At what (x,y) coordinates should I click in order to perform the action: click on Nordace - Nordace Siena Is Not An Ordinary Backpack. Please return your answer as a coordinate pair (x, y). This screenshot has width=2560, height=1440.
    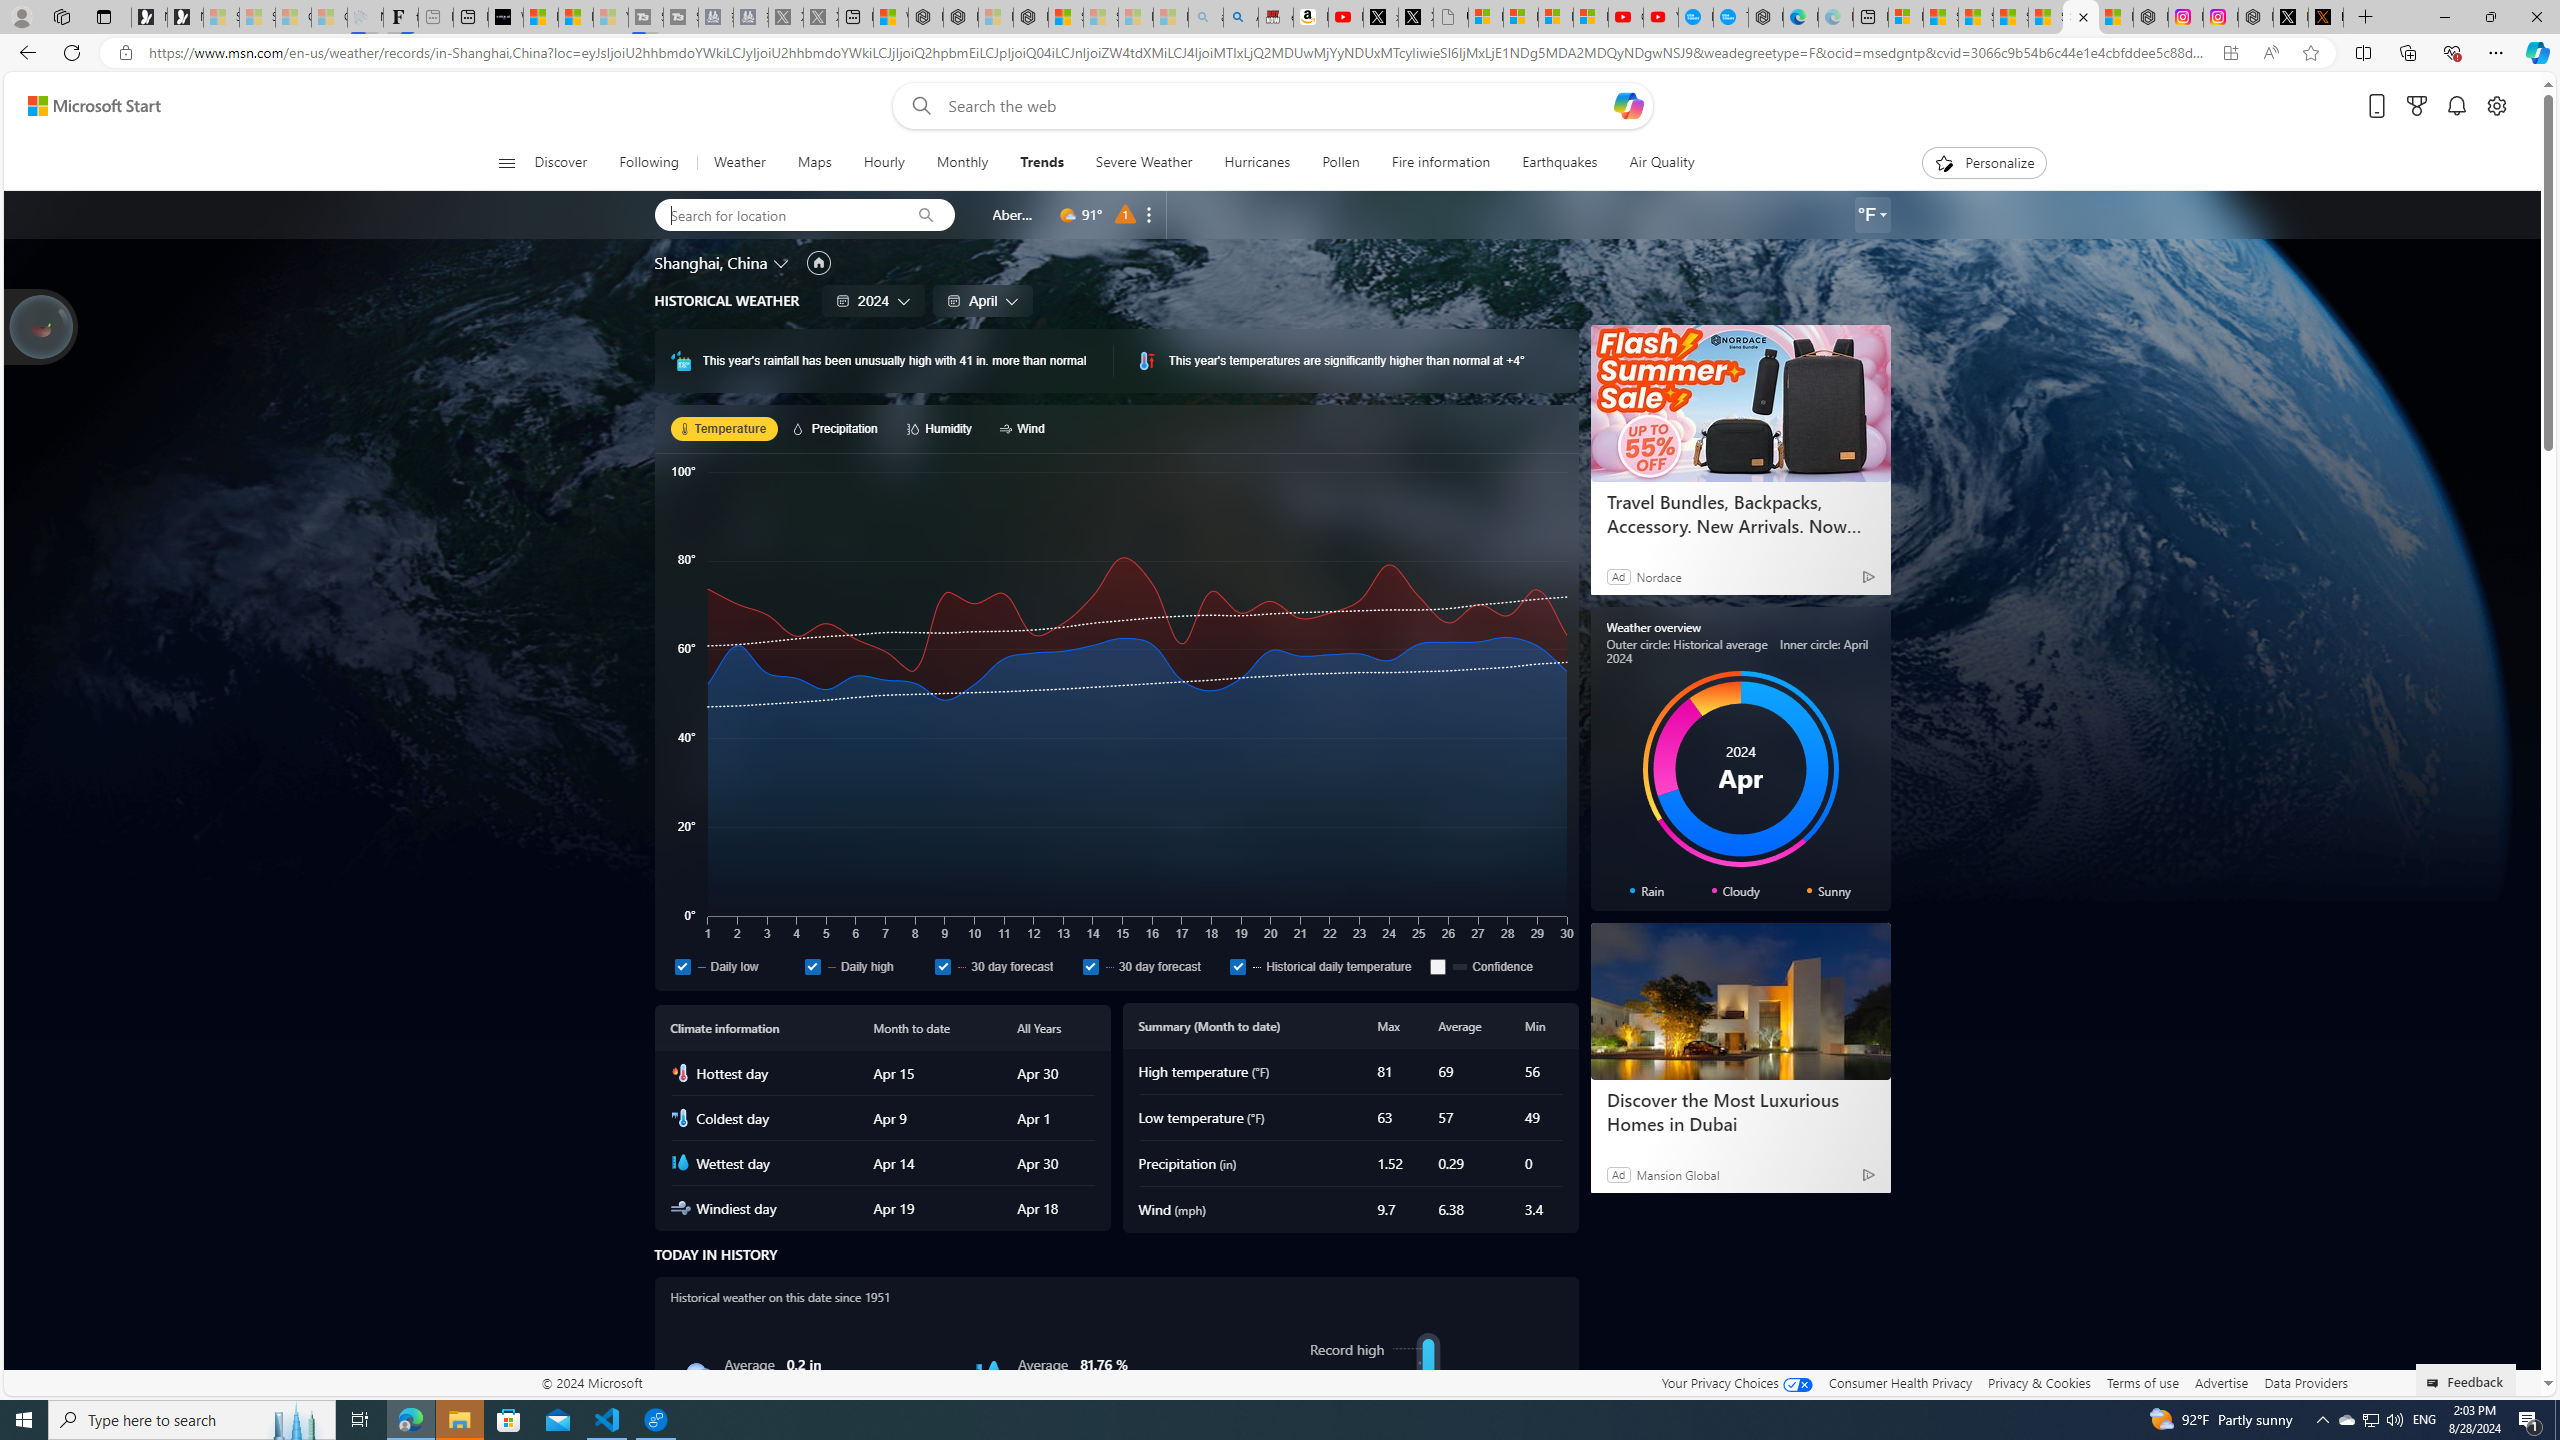
    Looking at the image, I should click on (1032, 17).